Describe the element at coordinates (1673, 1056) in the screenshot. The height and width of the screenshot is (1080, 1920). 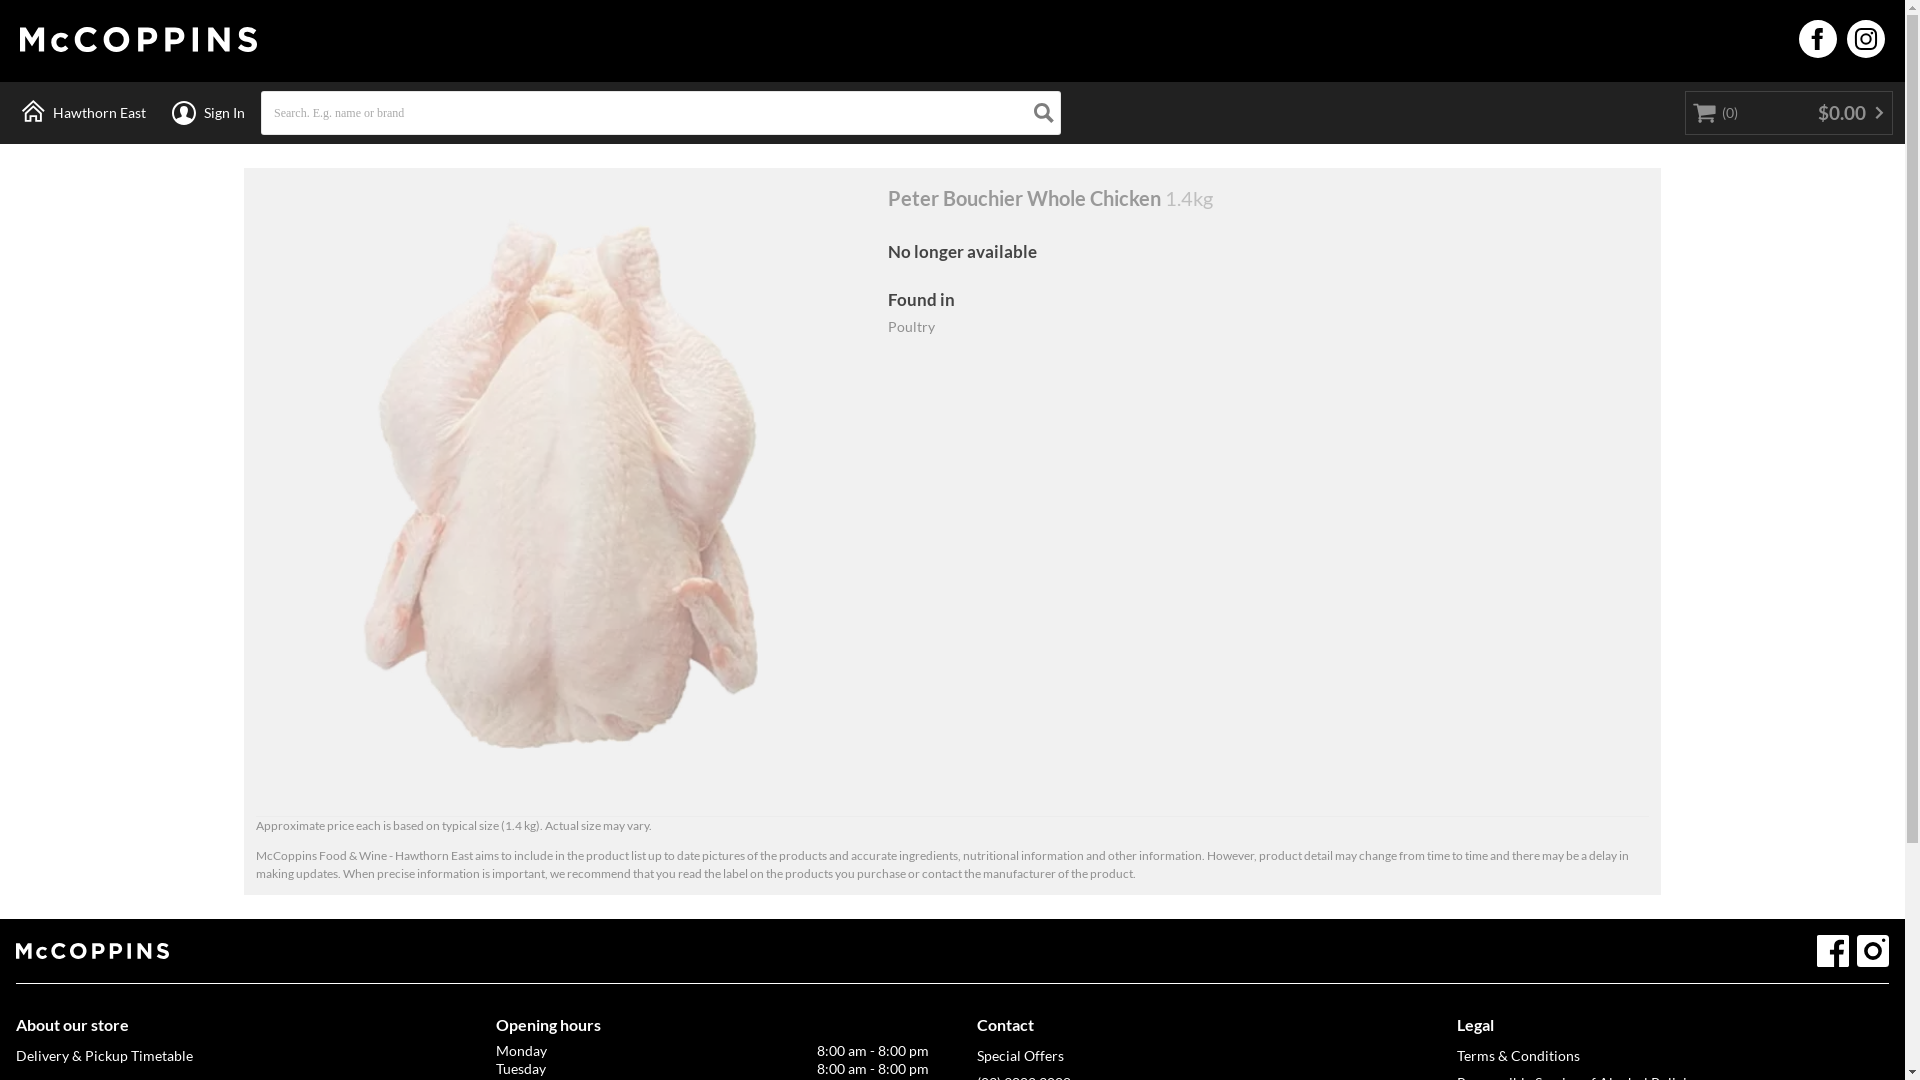
I see `Terms & Conditions` at that location.